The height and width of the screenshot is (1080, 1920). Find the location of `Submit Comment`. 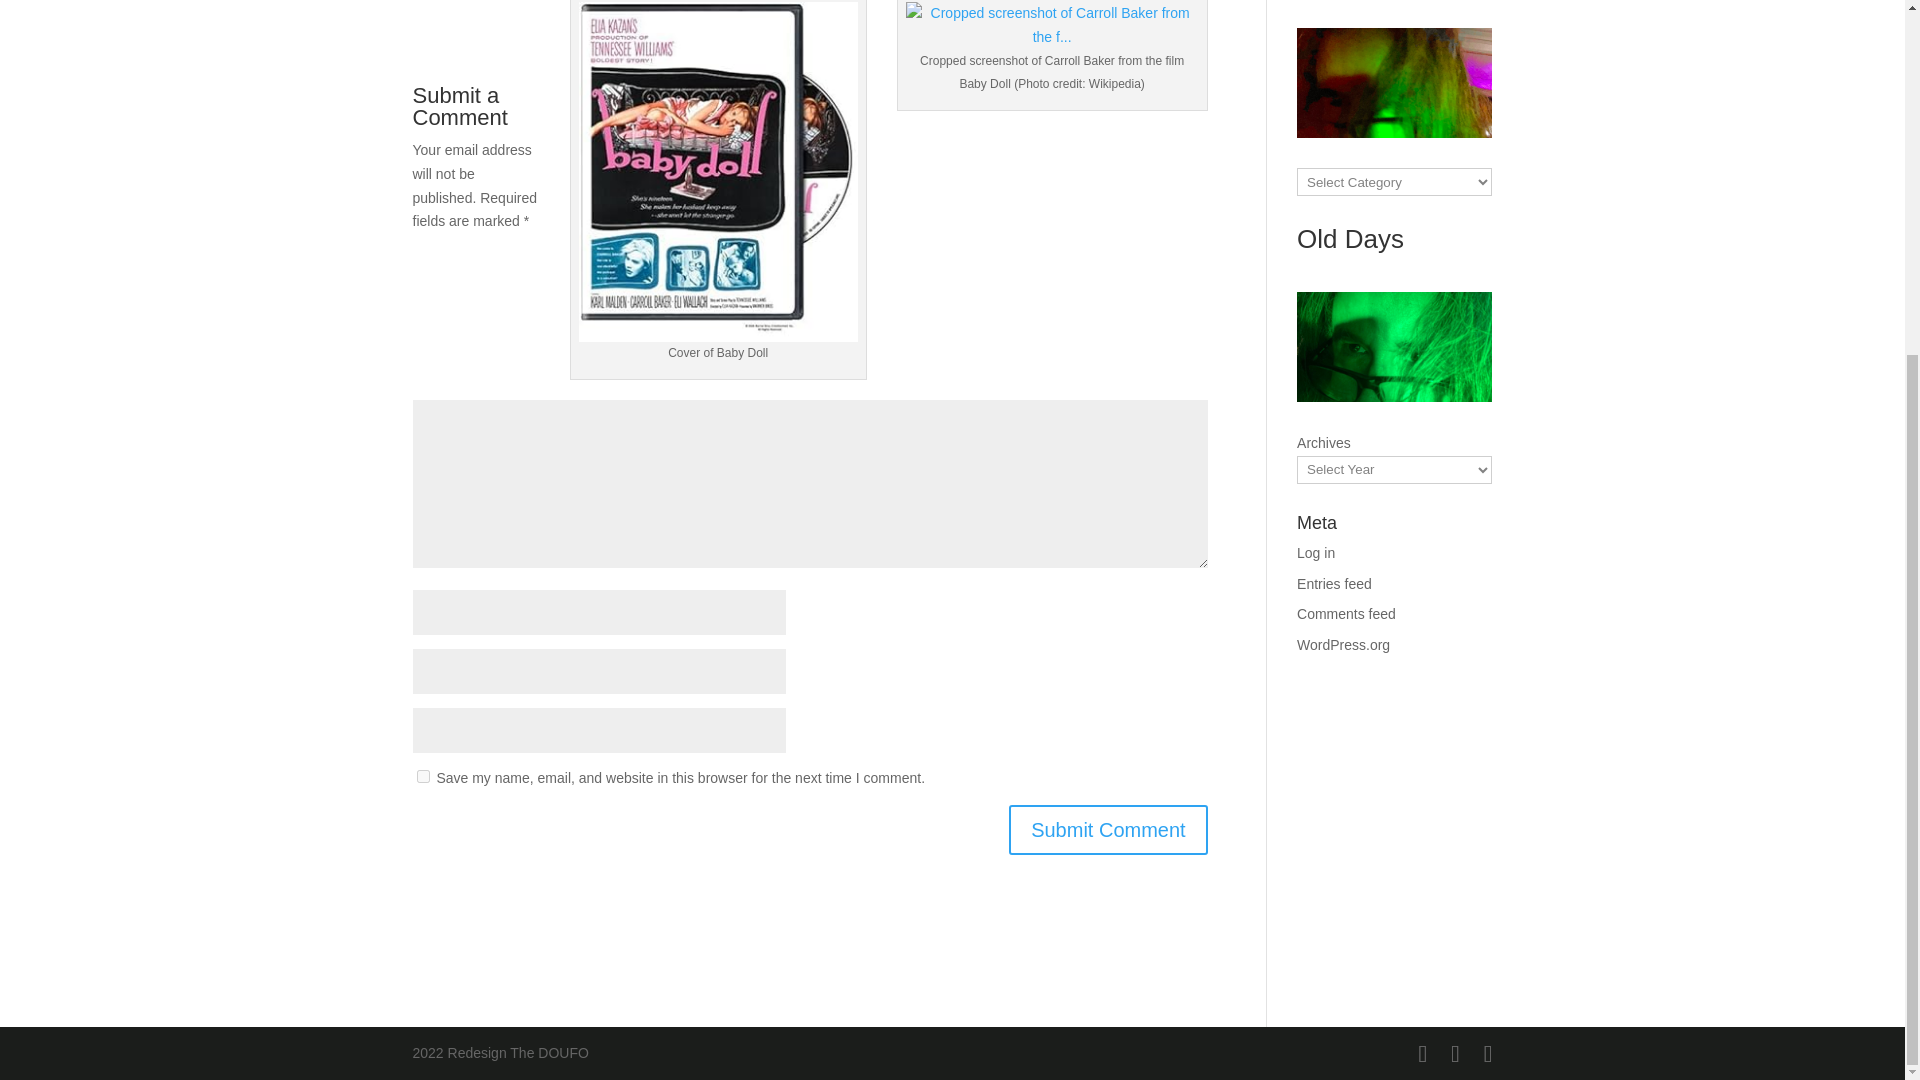

Submit Comment is located at coordinates (1108, 830).